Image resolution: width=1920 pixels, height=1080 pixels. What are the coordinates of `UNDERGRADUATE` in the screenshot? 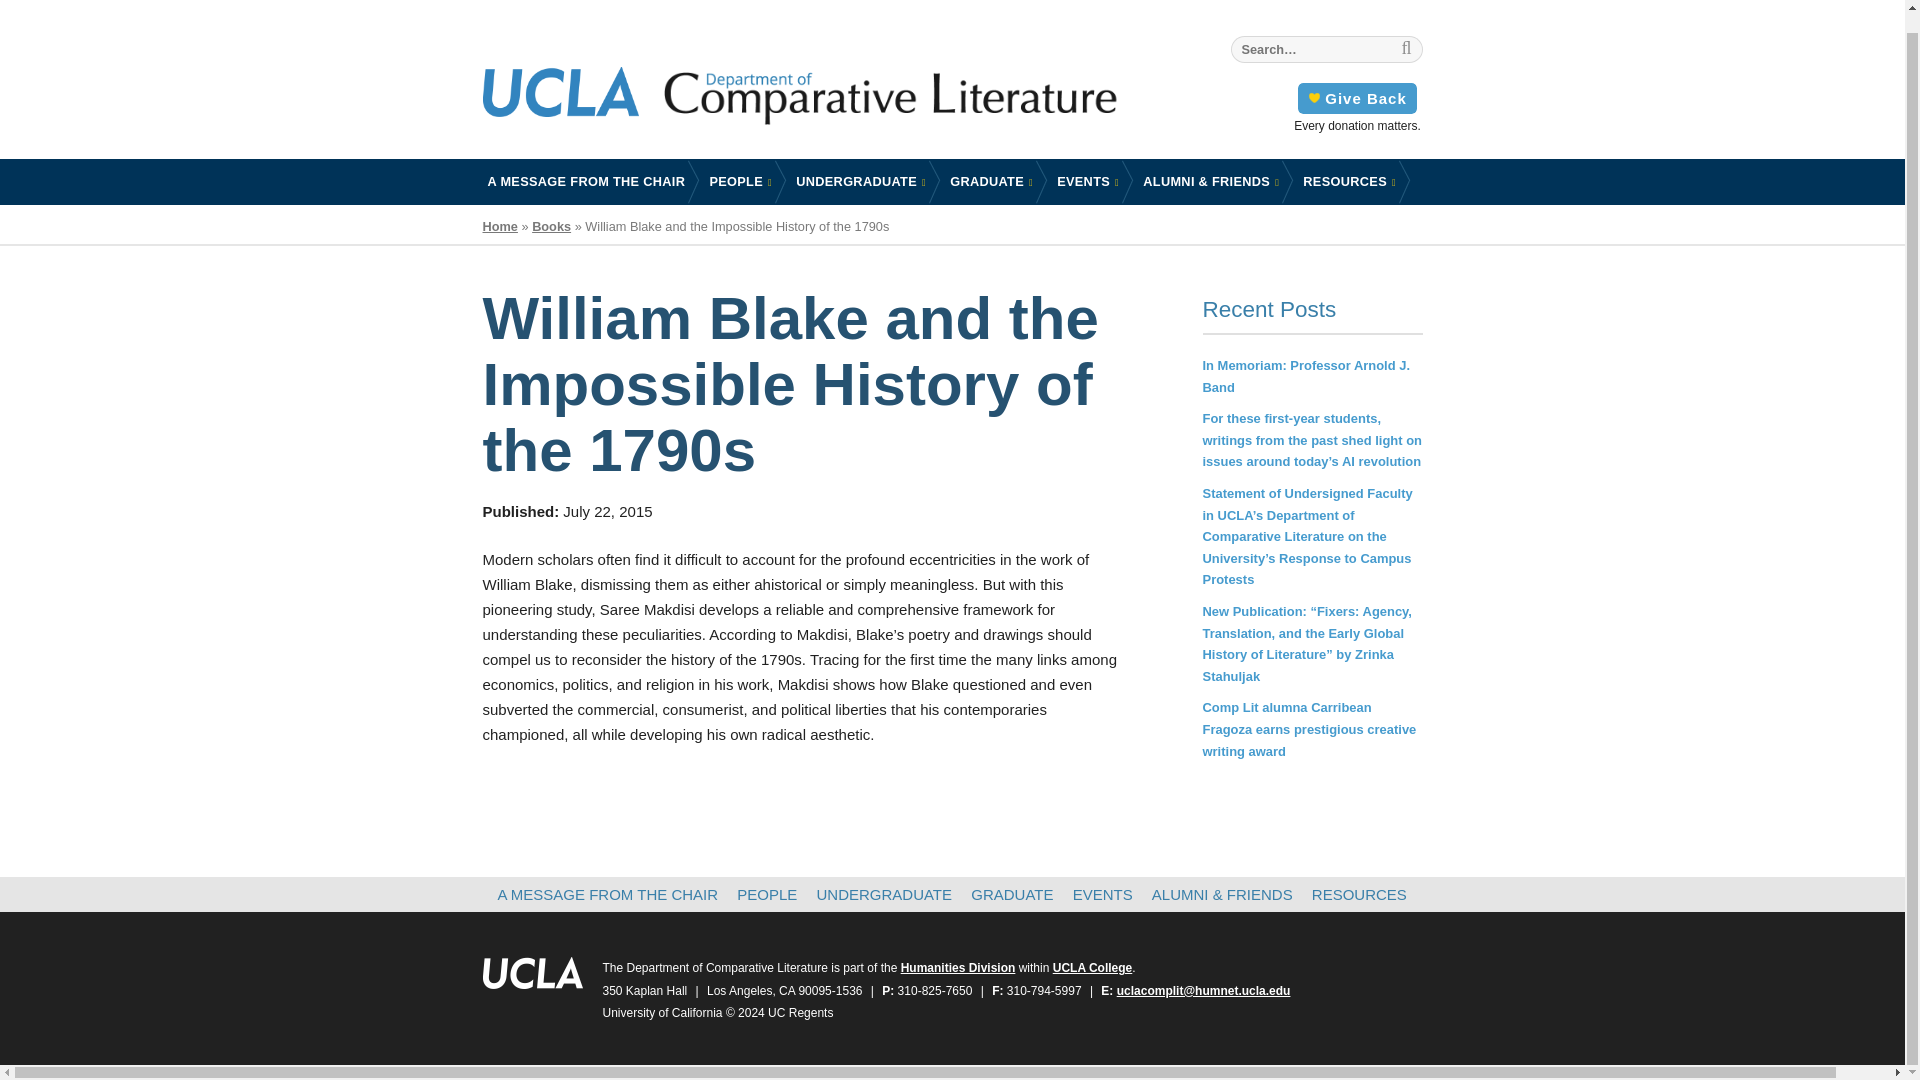 It's located at (860, 182).